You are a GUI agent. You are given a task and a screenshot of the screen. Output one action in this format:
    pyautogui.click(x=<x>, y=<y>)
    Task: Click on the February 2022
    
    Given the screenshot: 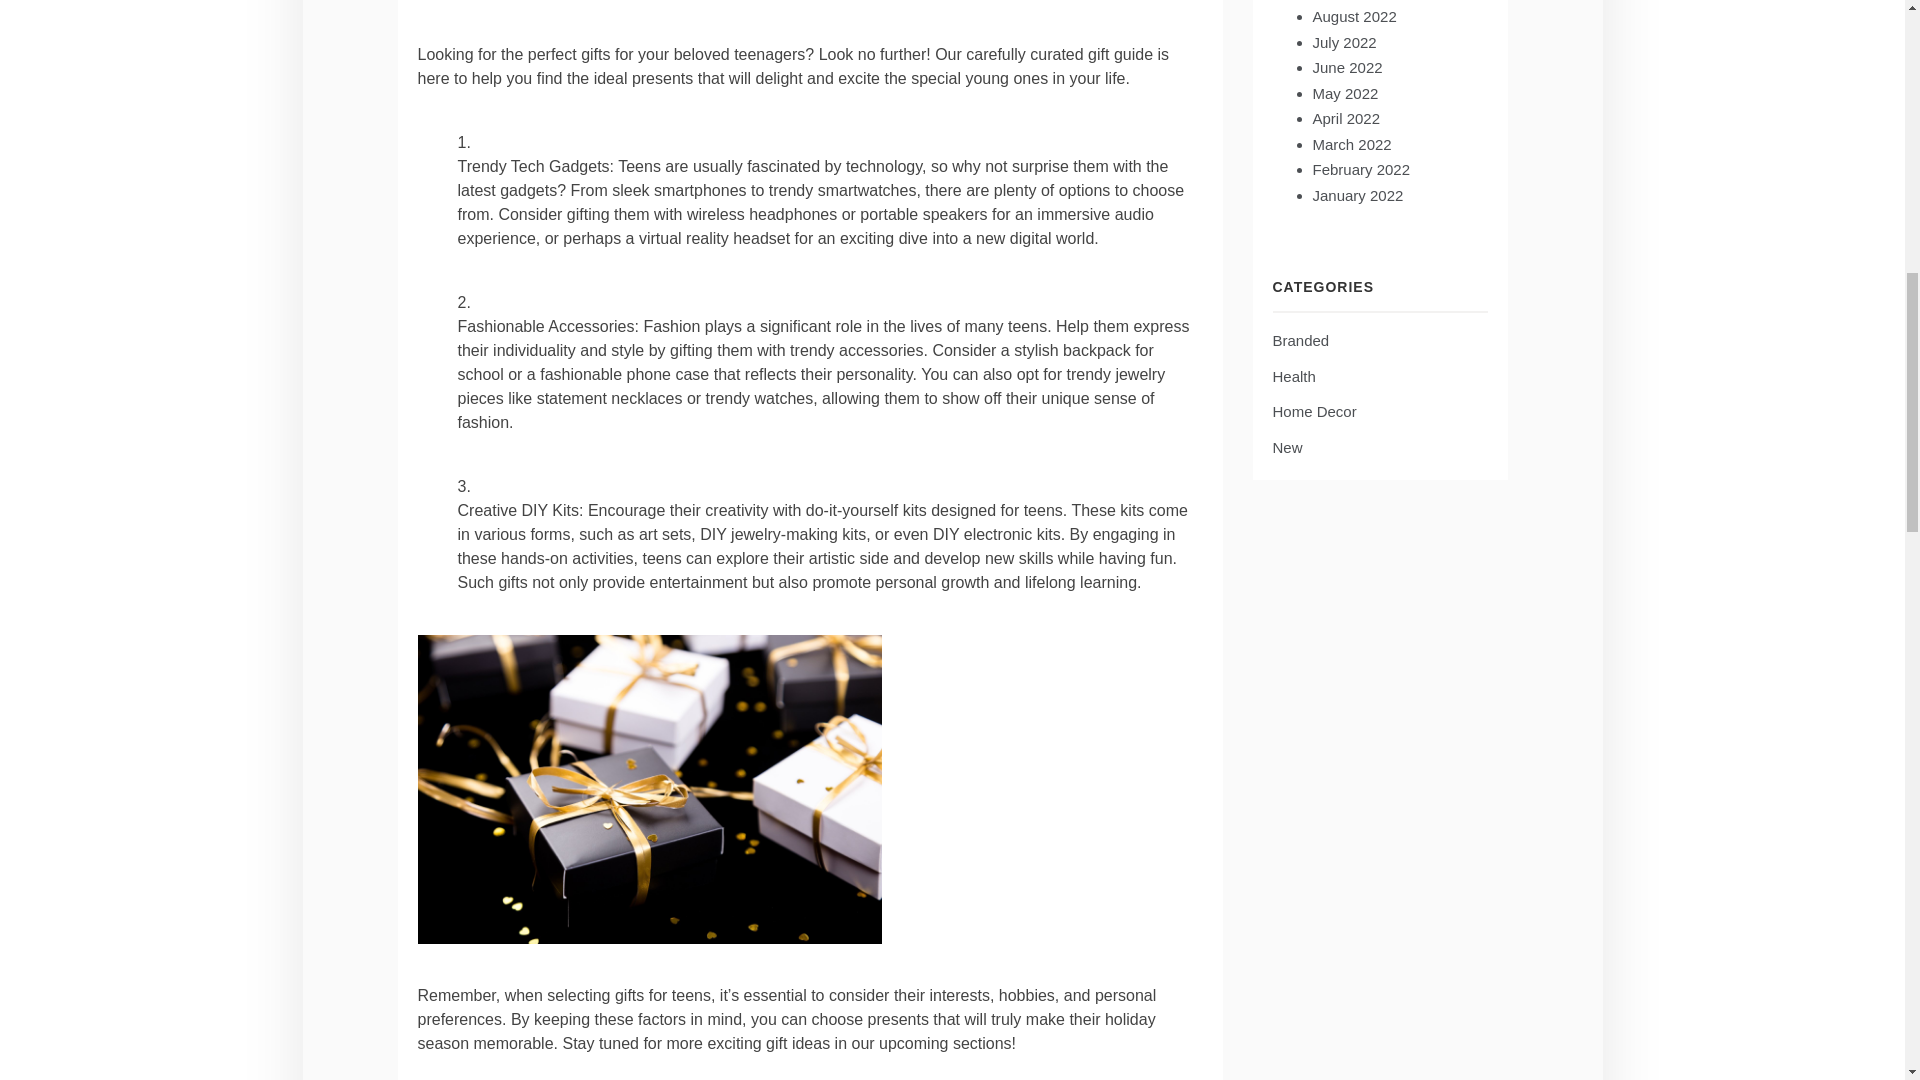 What is the action you would take?
    pyautogui.click(x=1360, y=169)
    